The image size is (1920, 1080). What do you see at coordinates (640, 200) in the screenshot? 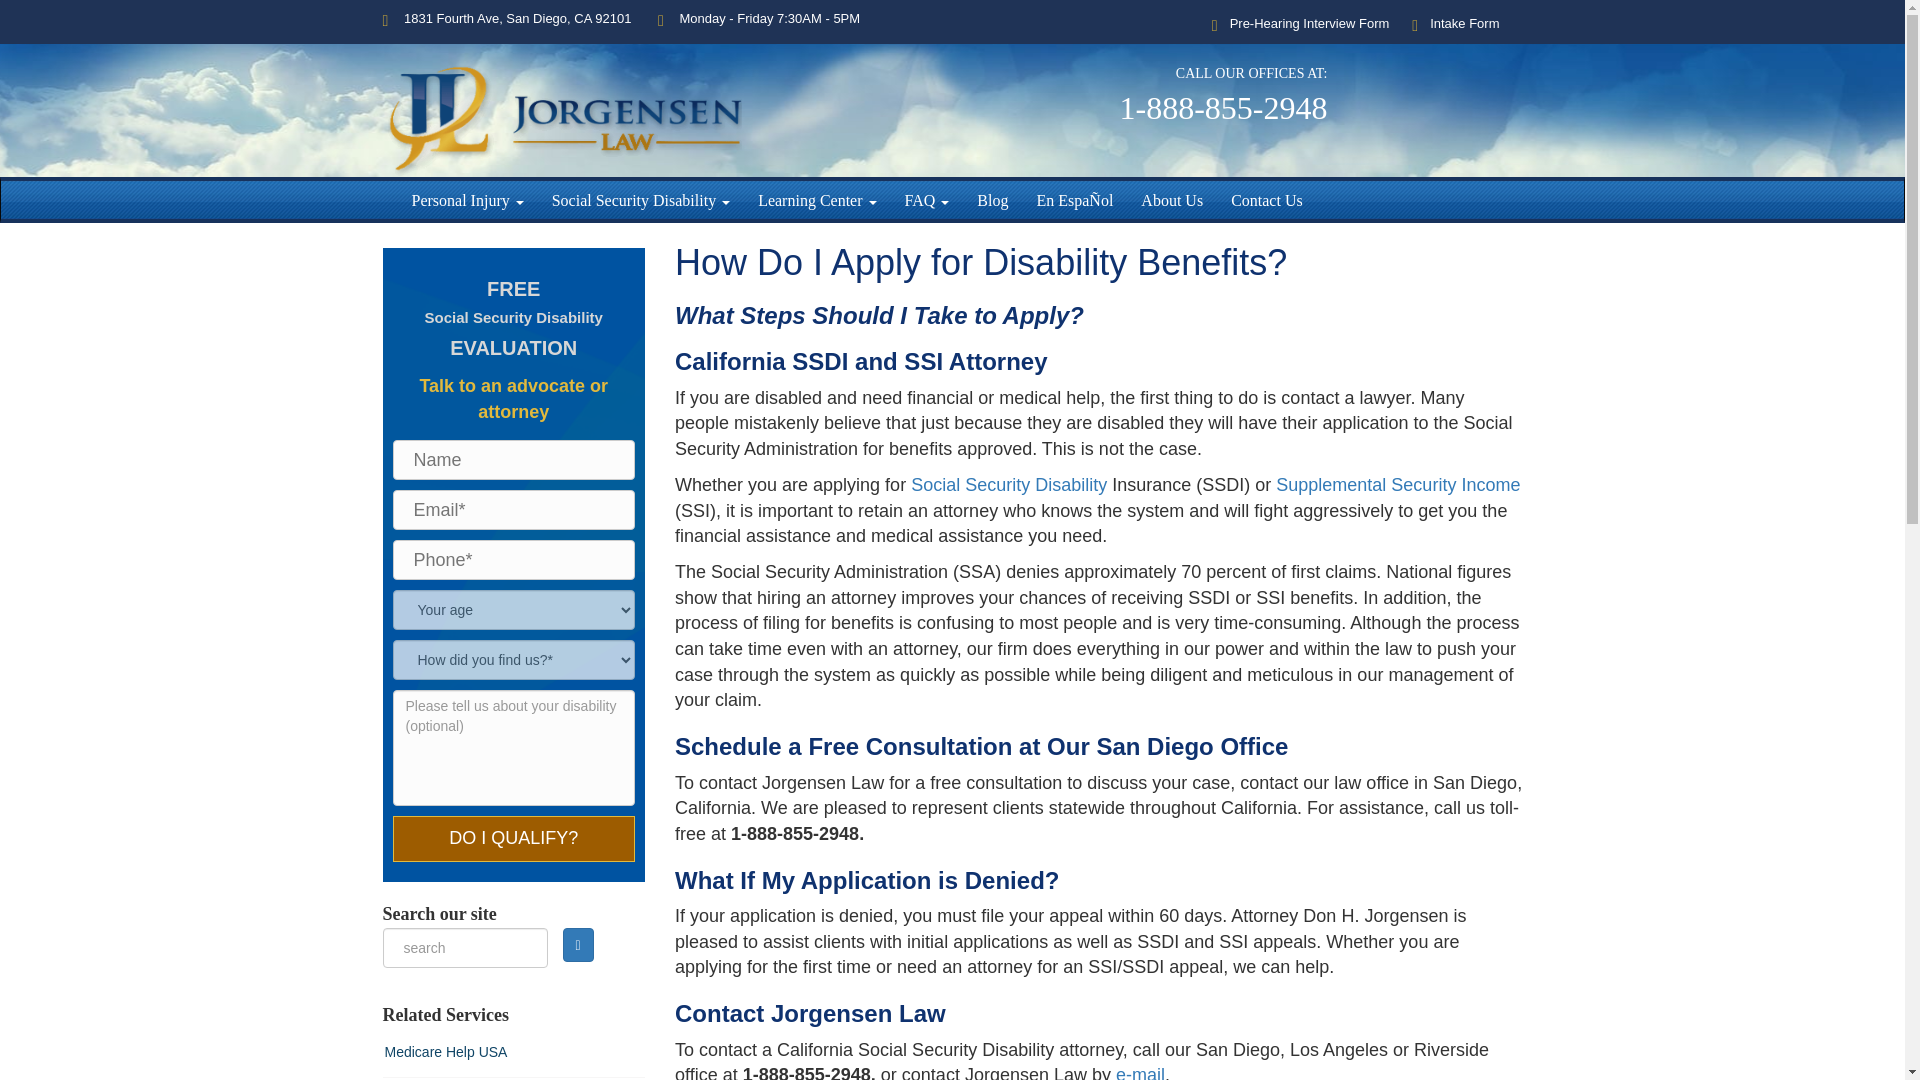
I see `Social Security Disability` at bounding box center [640, 200].